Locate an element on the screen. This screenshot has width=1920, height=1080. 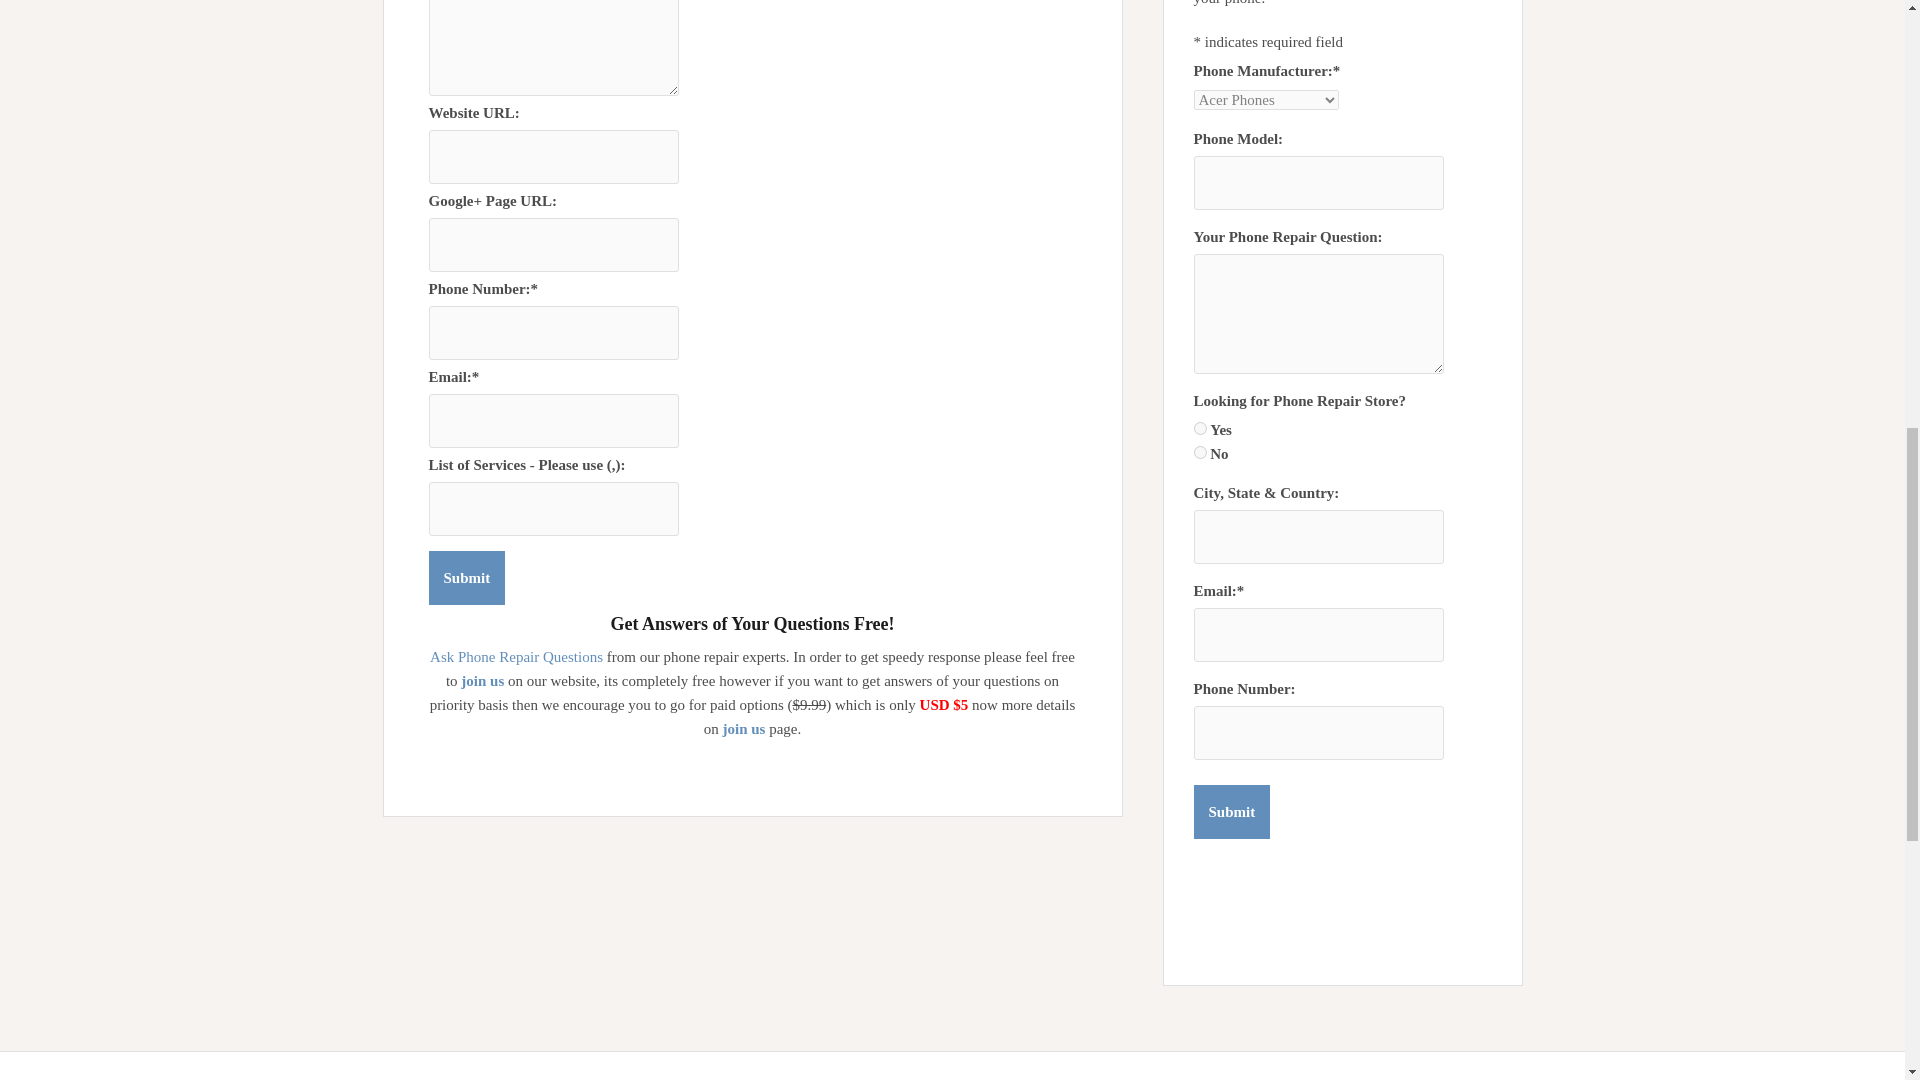
Submit is located at coordinates (466, 577).